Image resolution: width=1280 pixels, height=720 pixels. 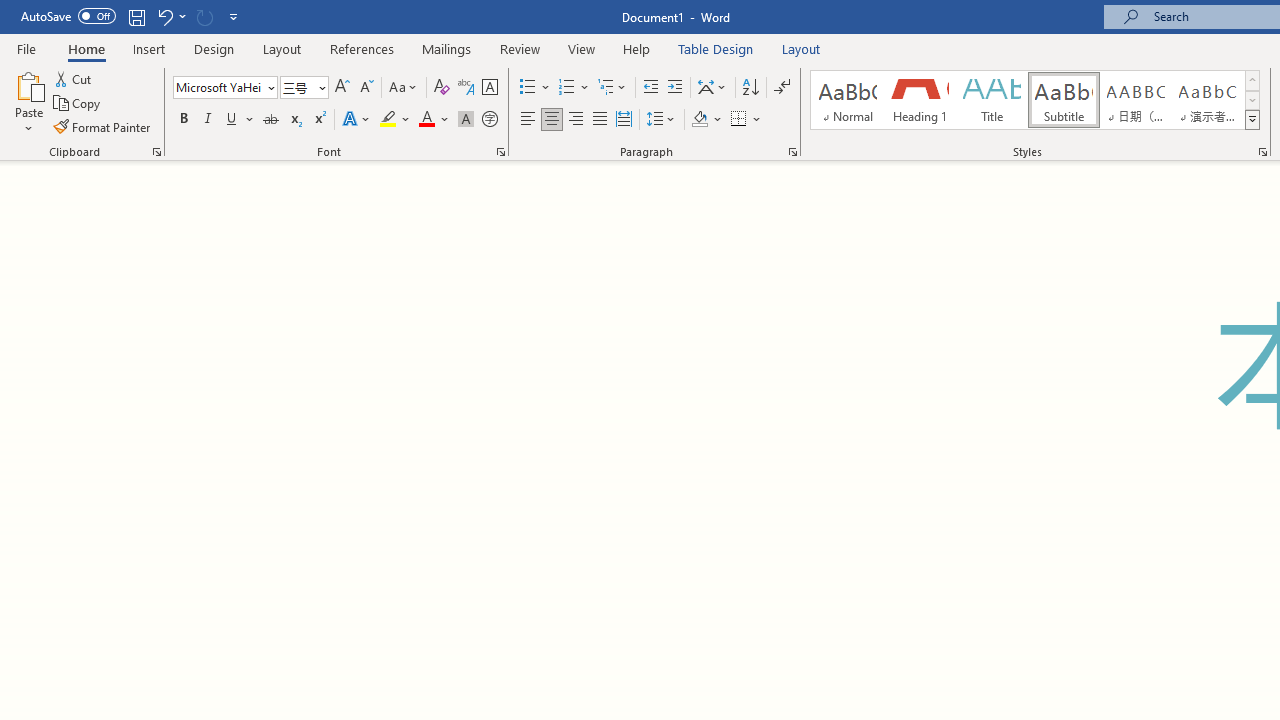 What do you see at coordinates (170, 16) in the screenshot?
I see `Undo Apply Quick Style` at bounding box center [170, 16].